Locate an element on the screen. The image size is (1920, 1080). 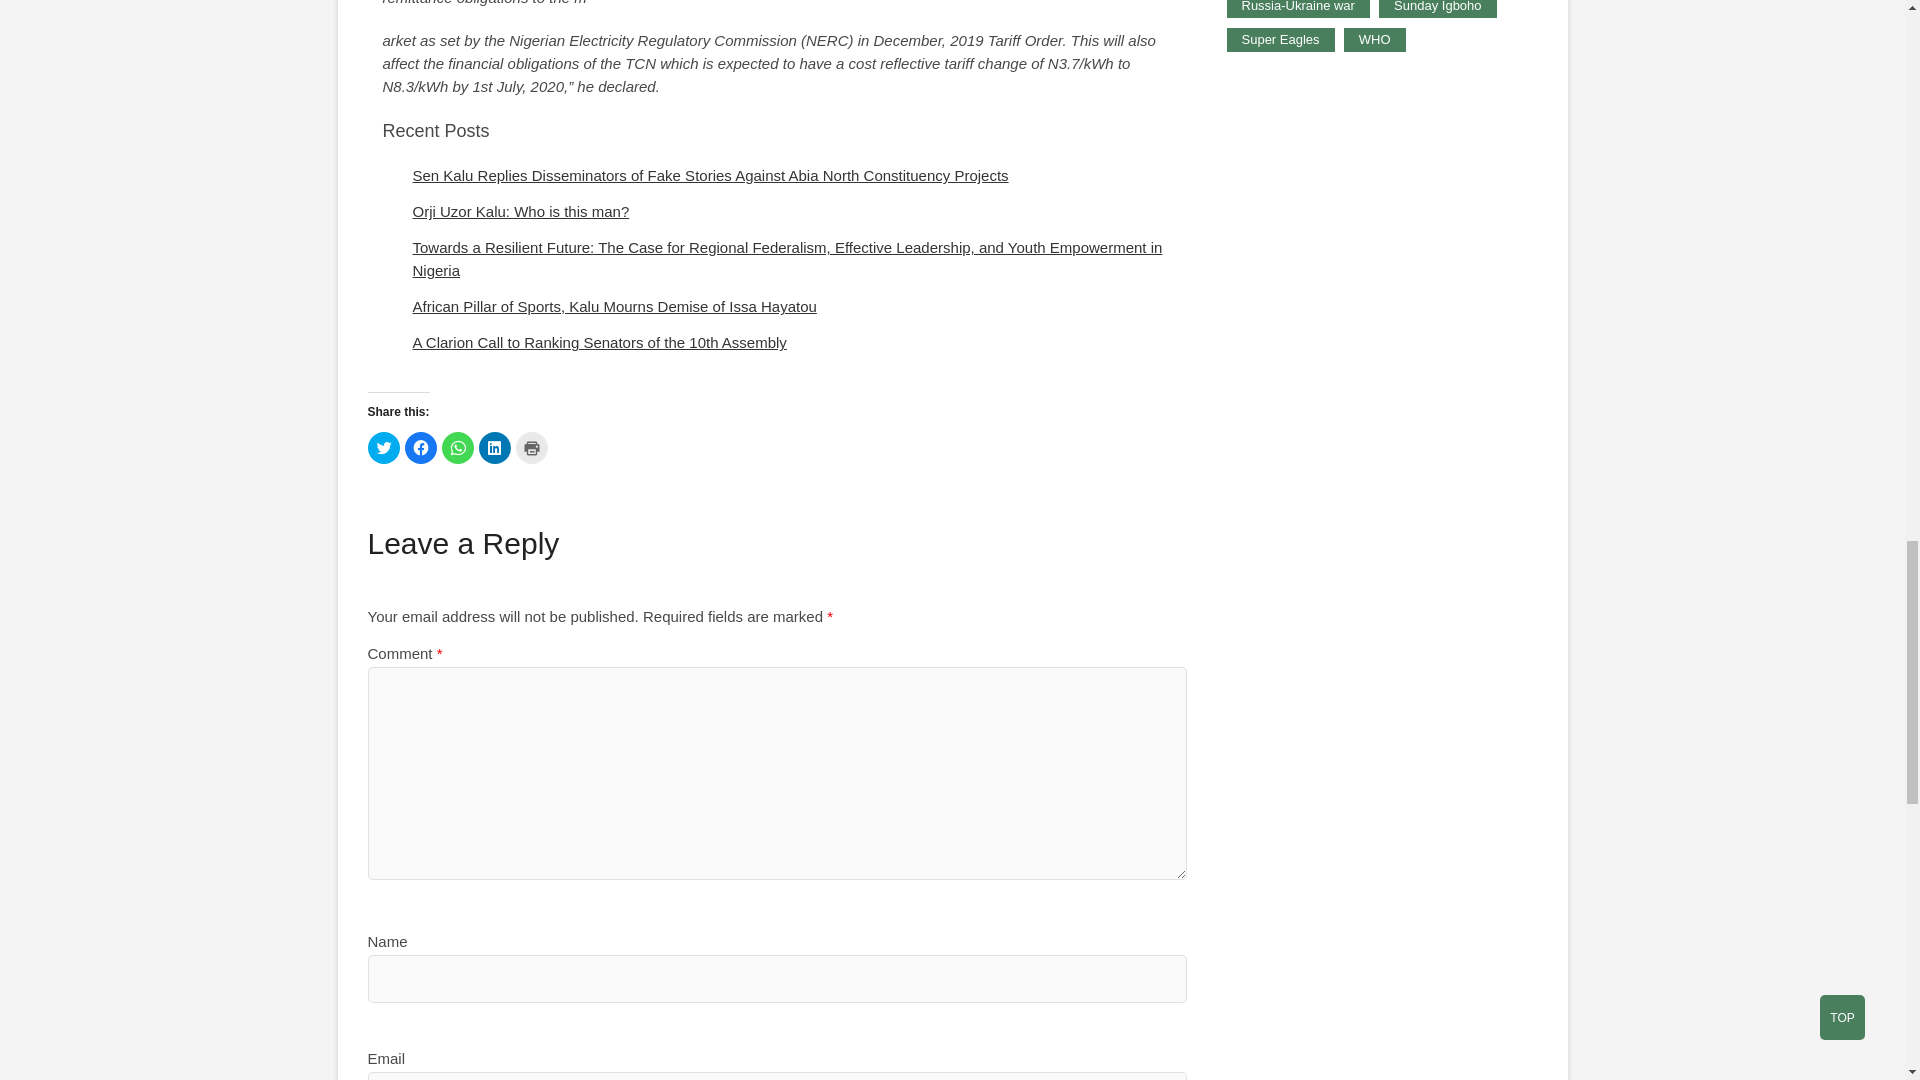
African Pillar of Sports, Kalu Mourns Demise of Issa Hayatou is located at coordinates (614, 306).